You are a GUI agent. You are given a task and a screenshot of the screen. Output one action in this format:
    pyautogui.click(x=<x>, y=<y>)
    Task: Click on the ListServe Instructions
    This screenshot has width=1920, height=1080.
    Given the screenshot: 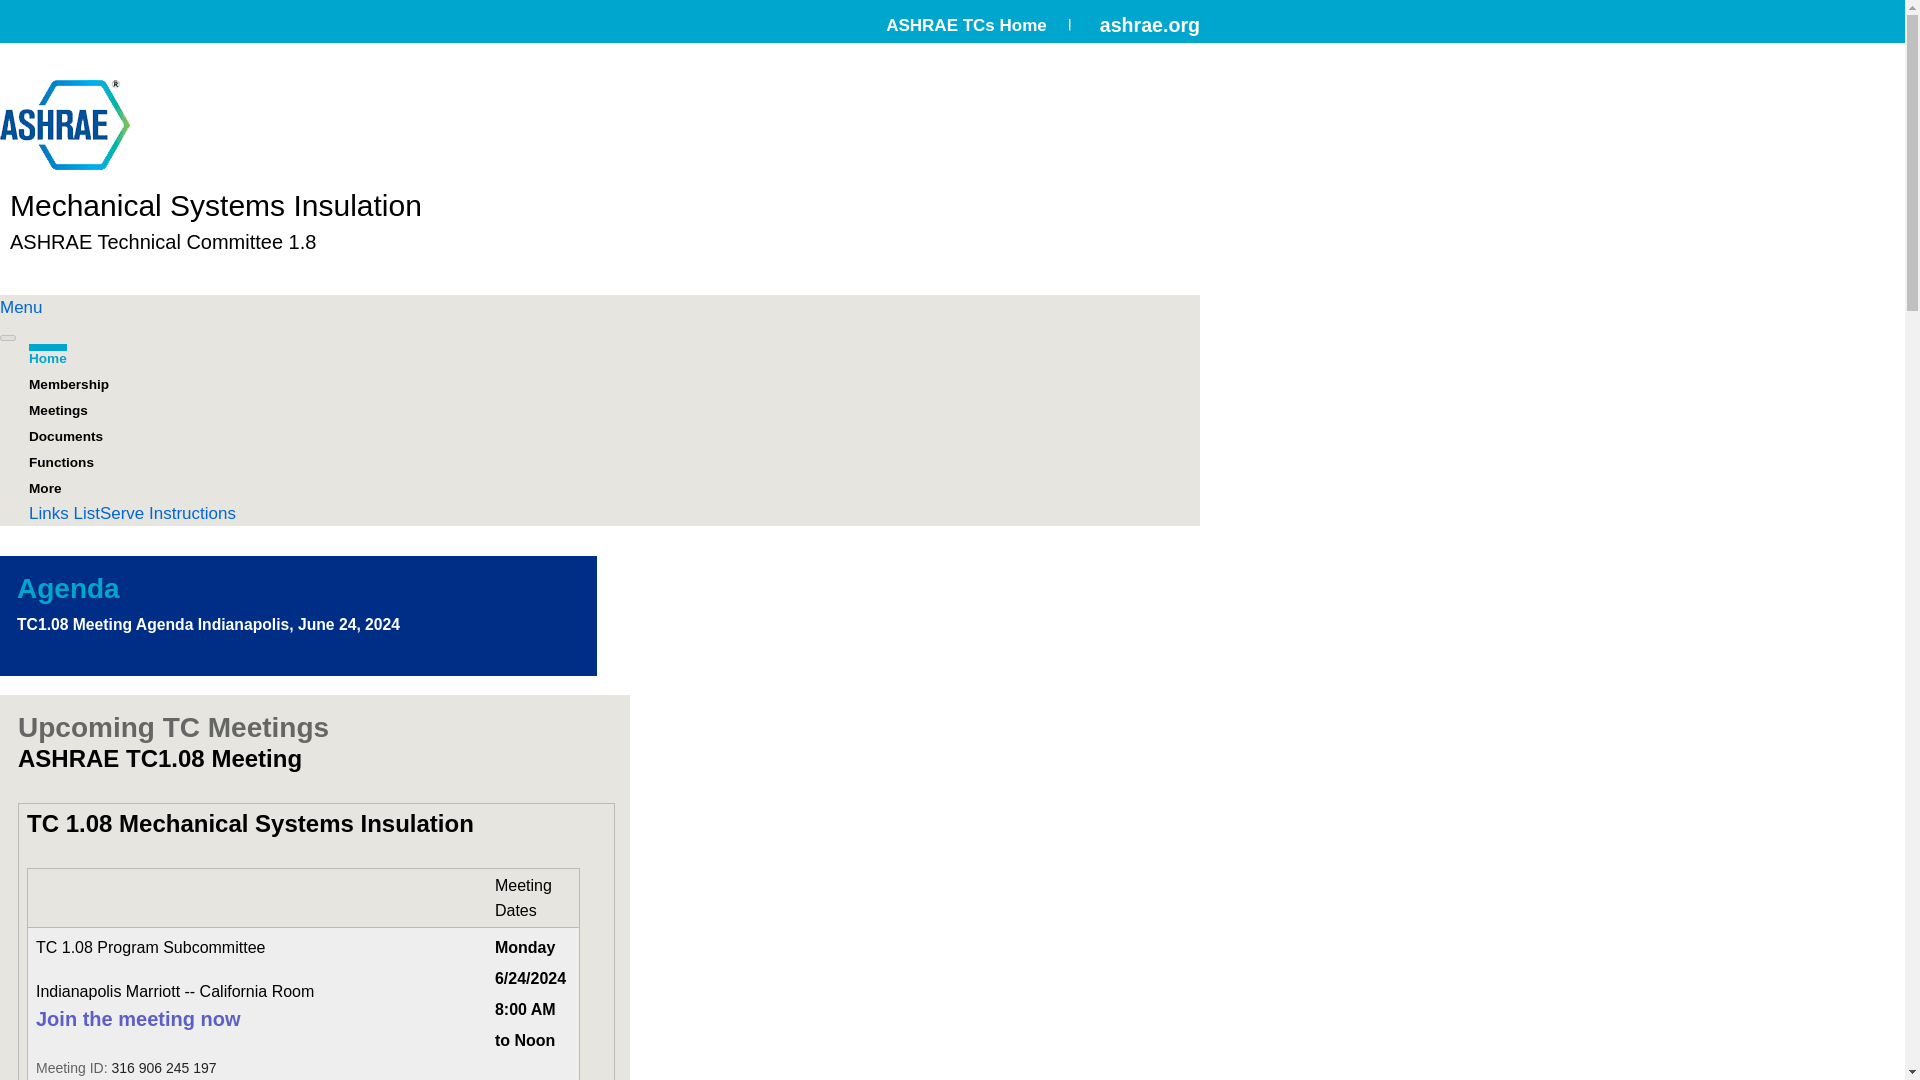 What is the action you would take?
    pyautogui.click(x=154, y=513)
    